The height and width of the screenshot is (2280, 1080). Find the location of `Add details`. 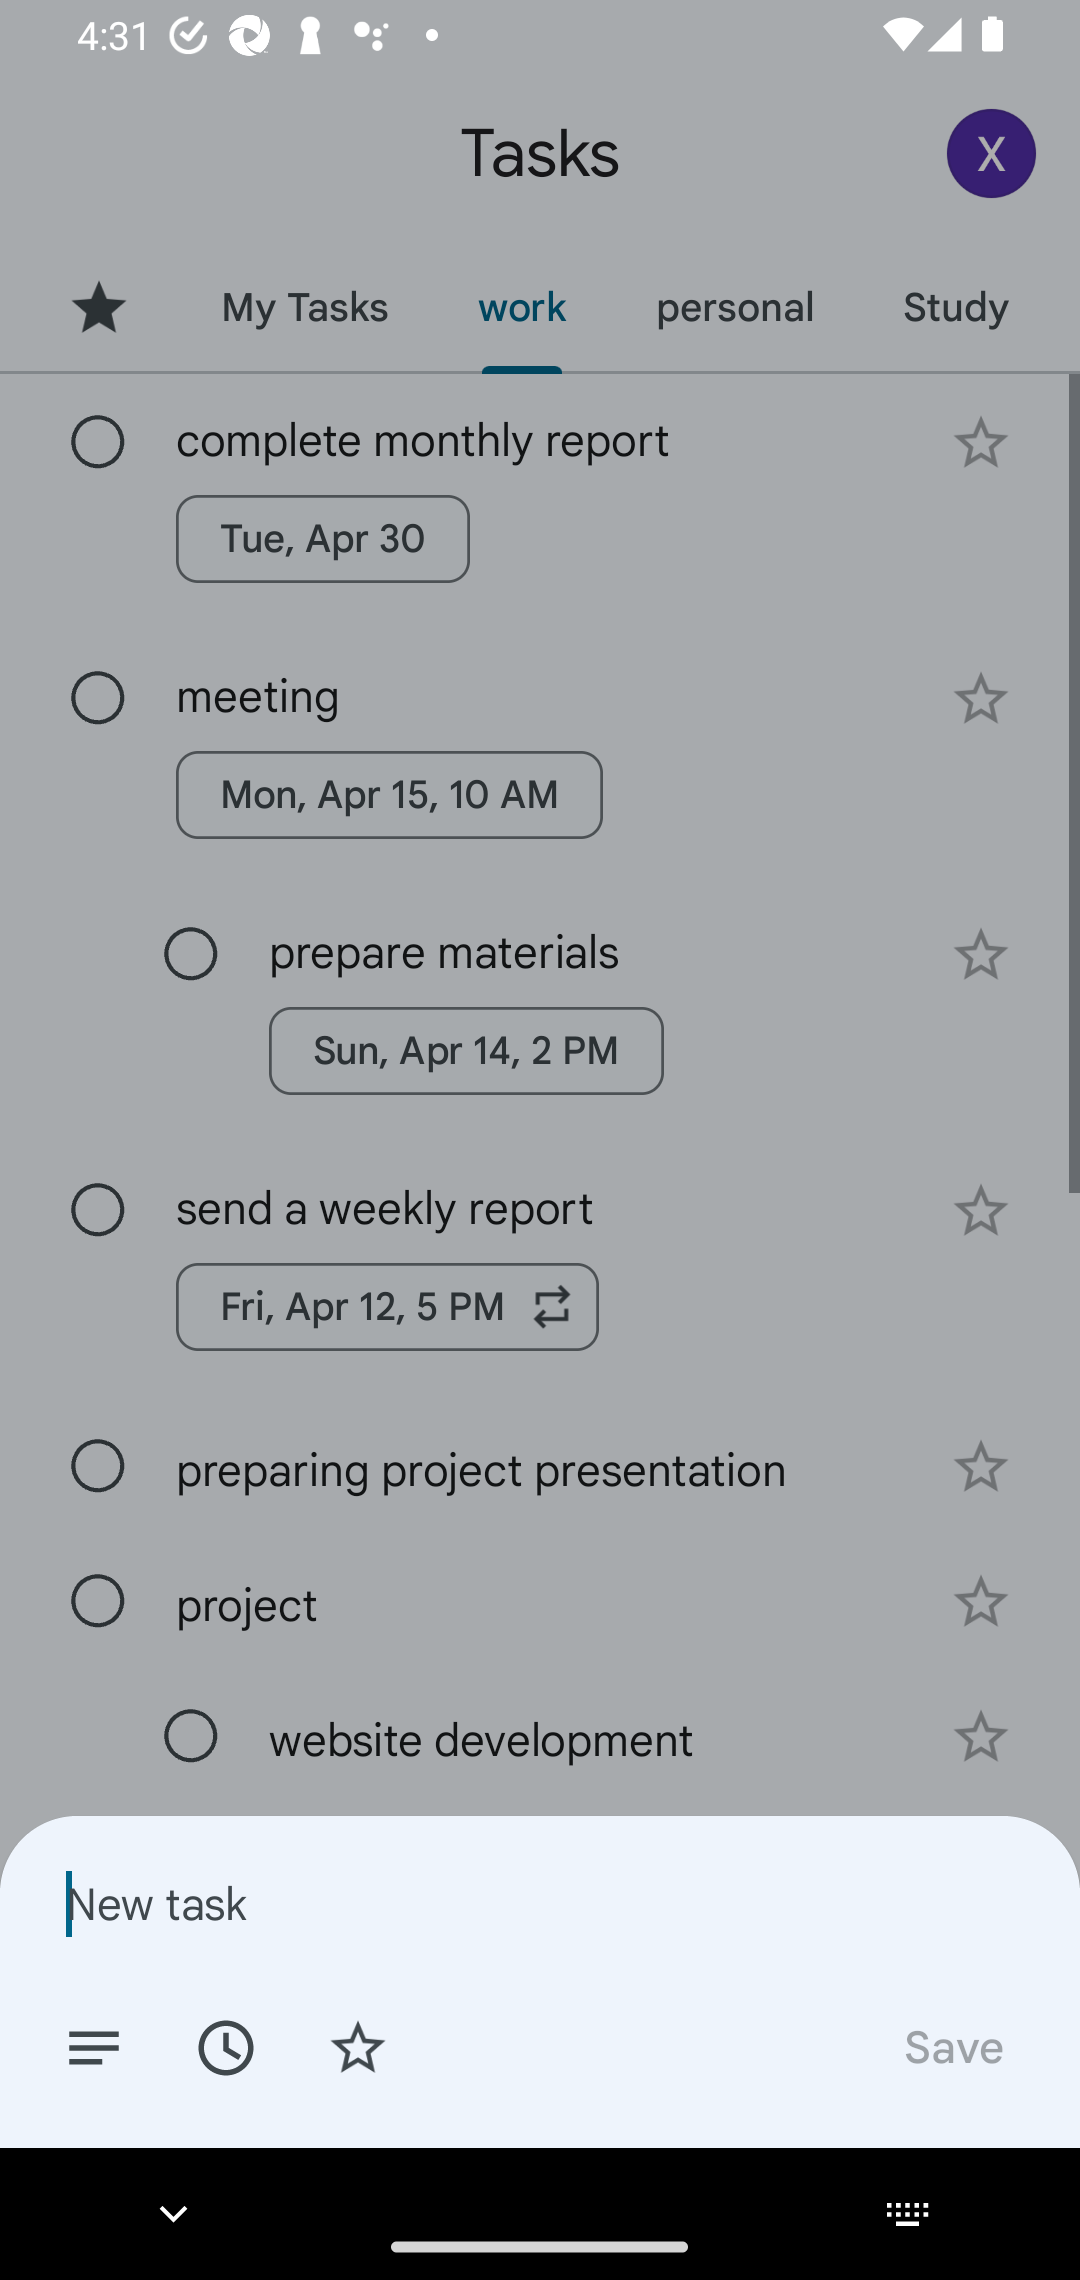

Add details is located at coordinates (94, 2046).